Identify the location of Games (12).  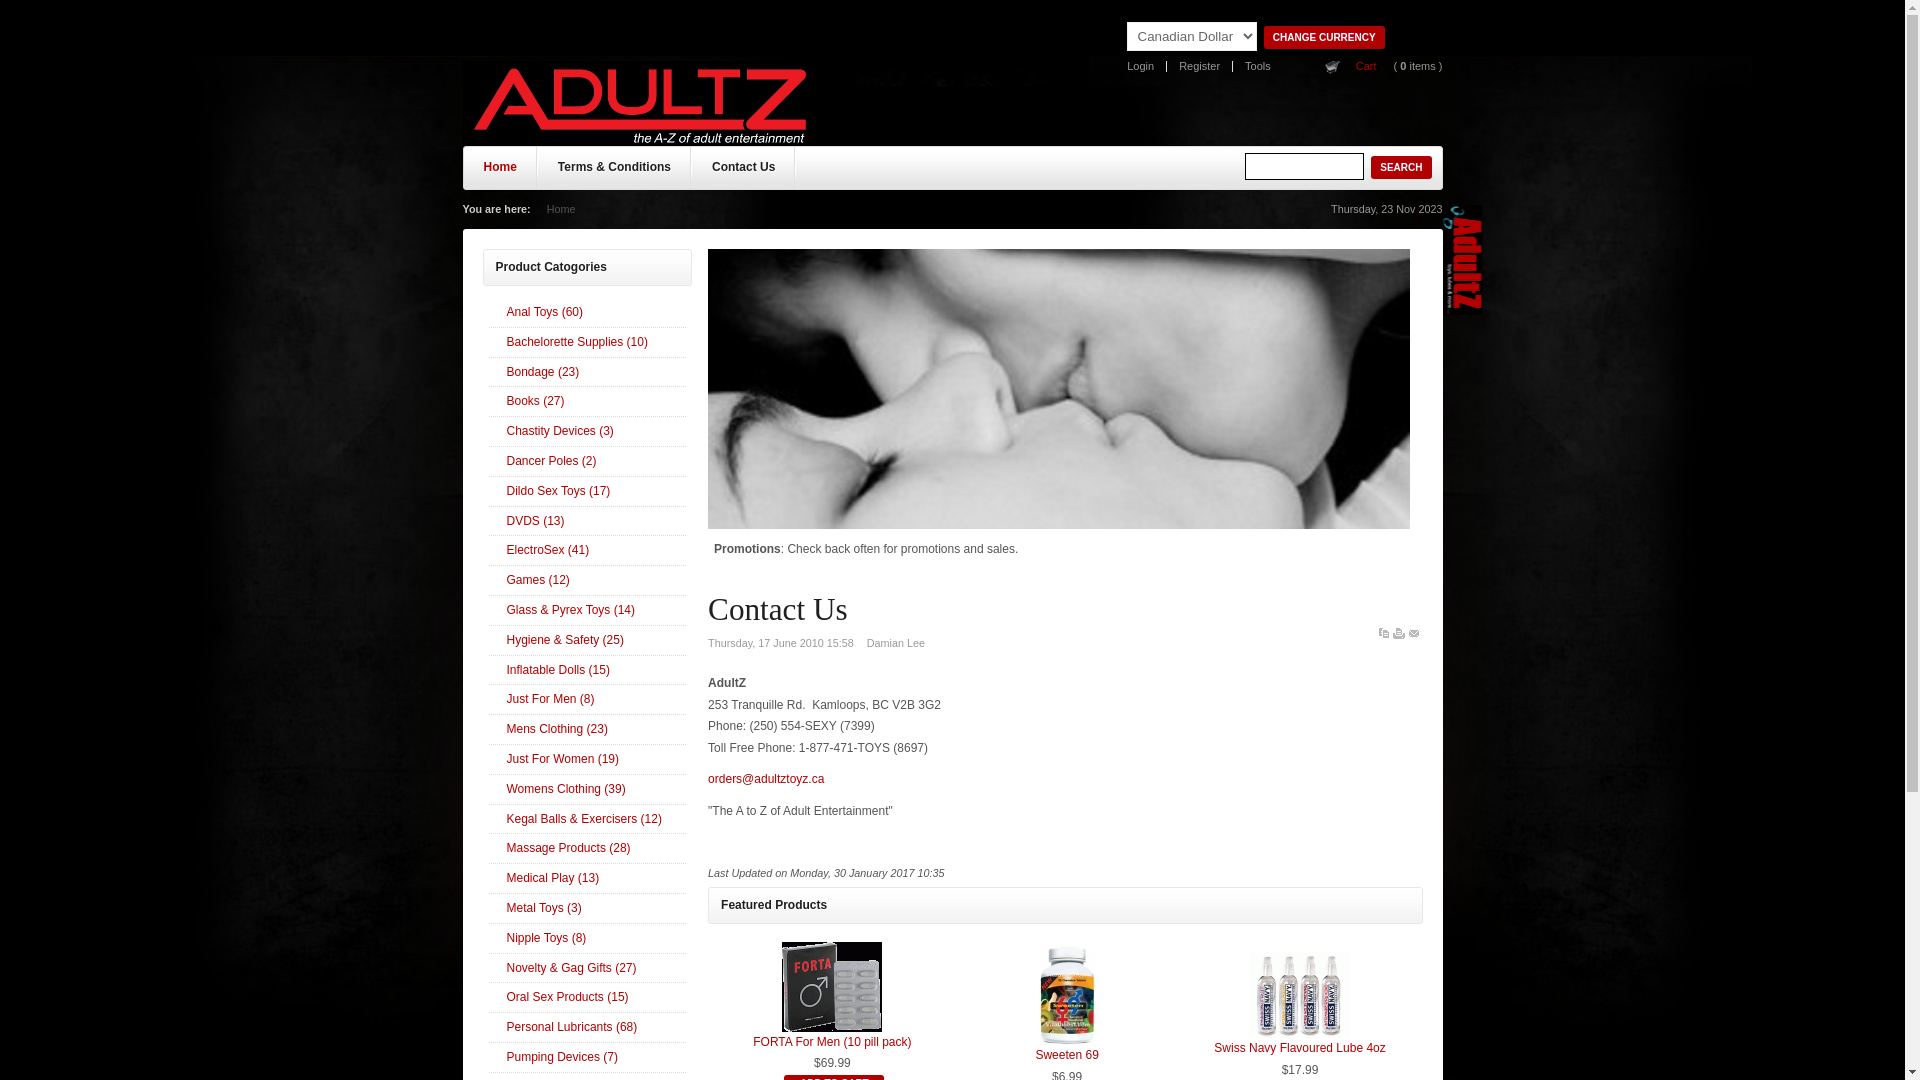
(587, 581).